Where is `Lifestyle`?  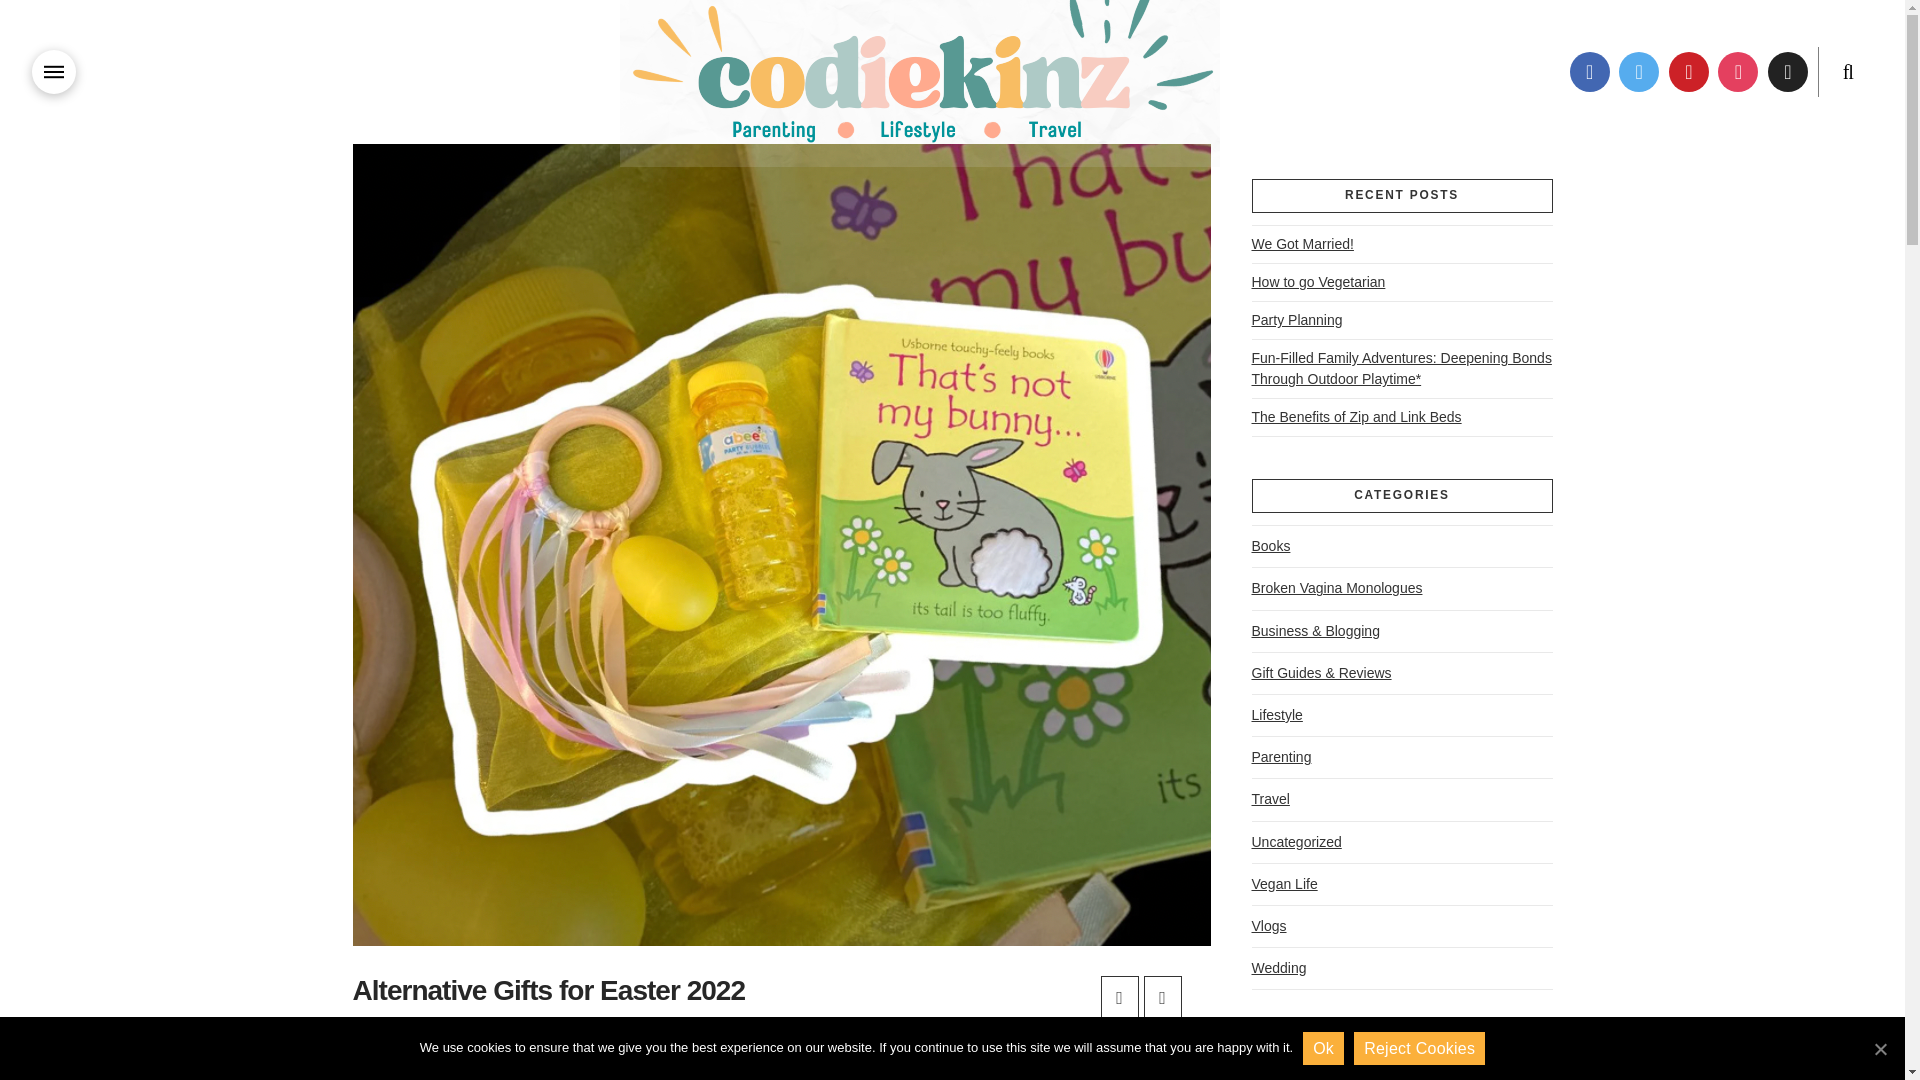 Lifestyle is located at coordinates (1277, 715).